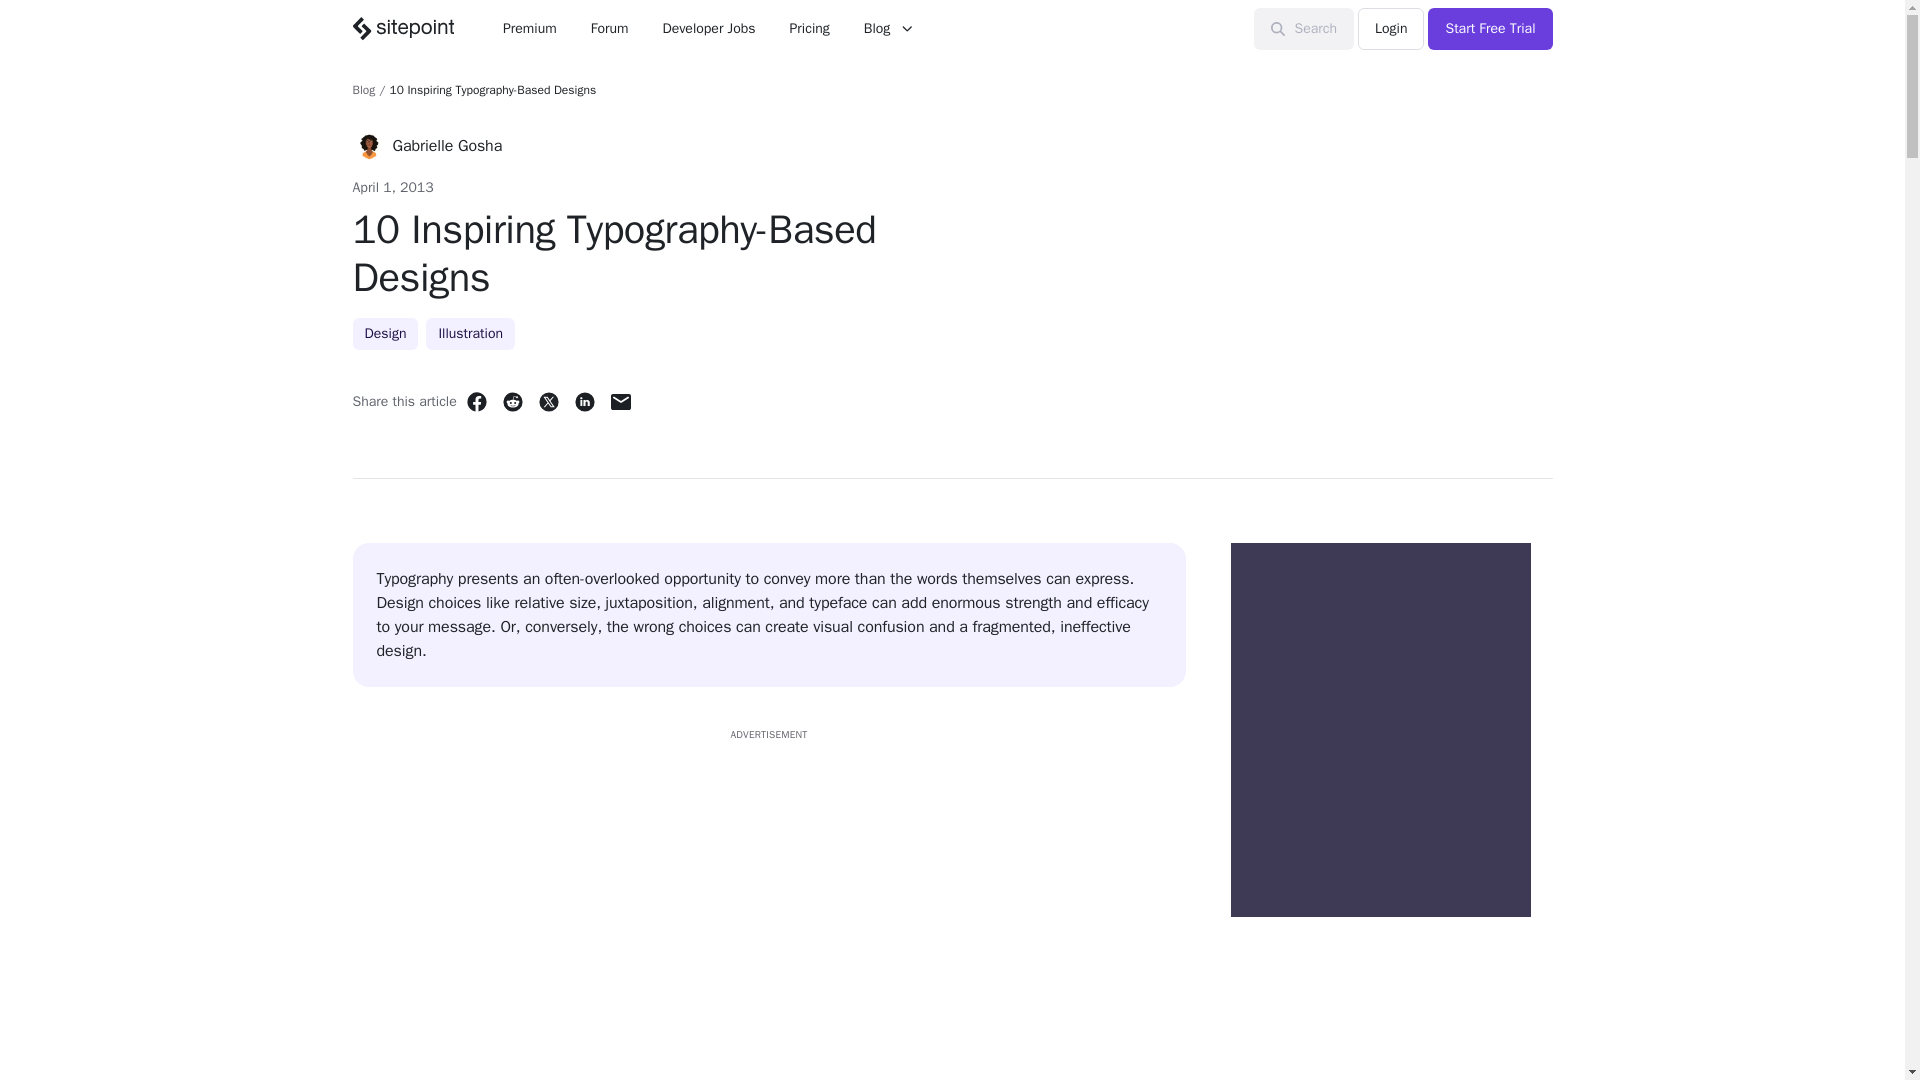 This screenshot has width=1920, height=1080. Describe the element at coordinates (708, 28) in the screenshot. I see `Developer Jobs` at that location.